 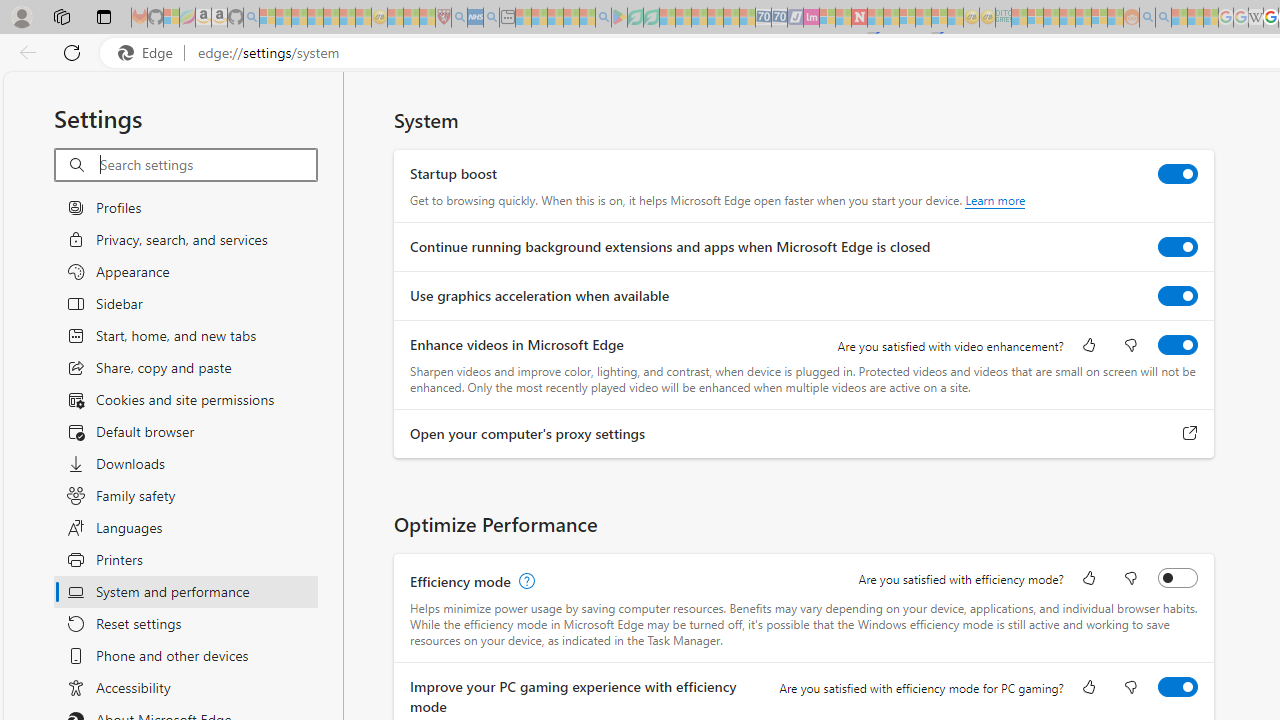 What do you see at coordinates (491, 18) in the screenshot?
I see `utah sues federal government - Search - Sleeping` at bounding box center [491, 18].